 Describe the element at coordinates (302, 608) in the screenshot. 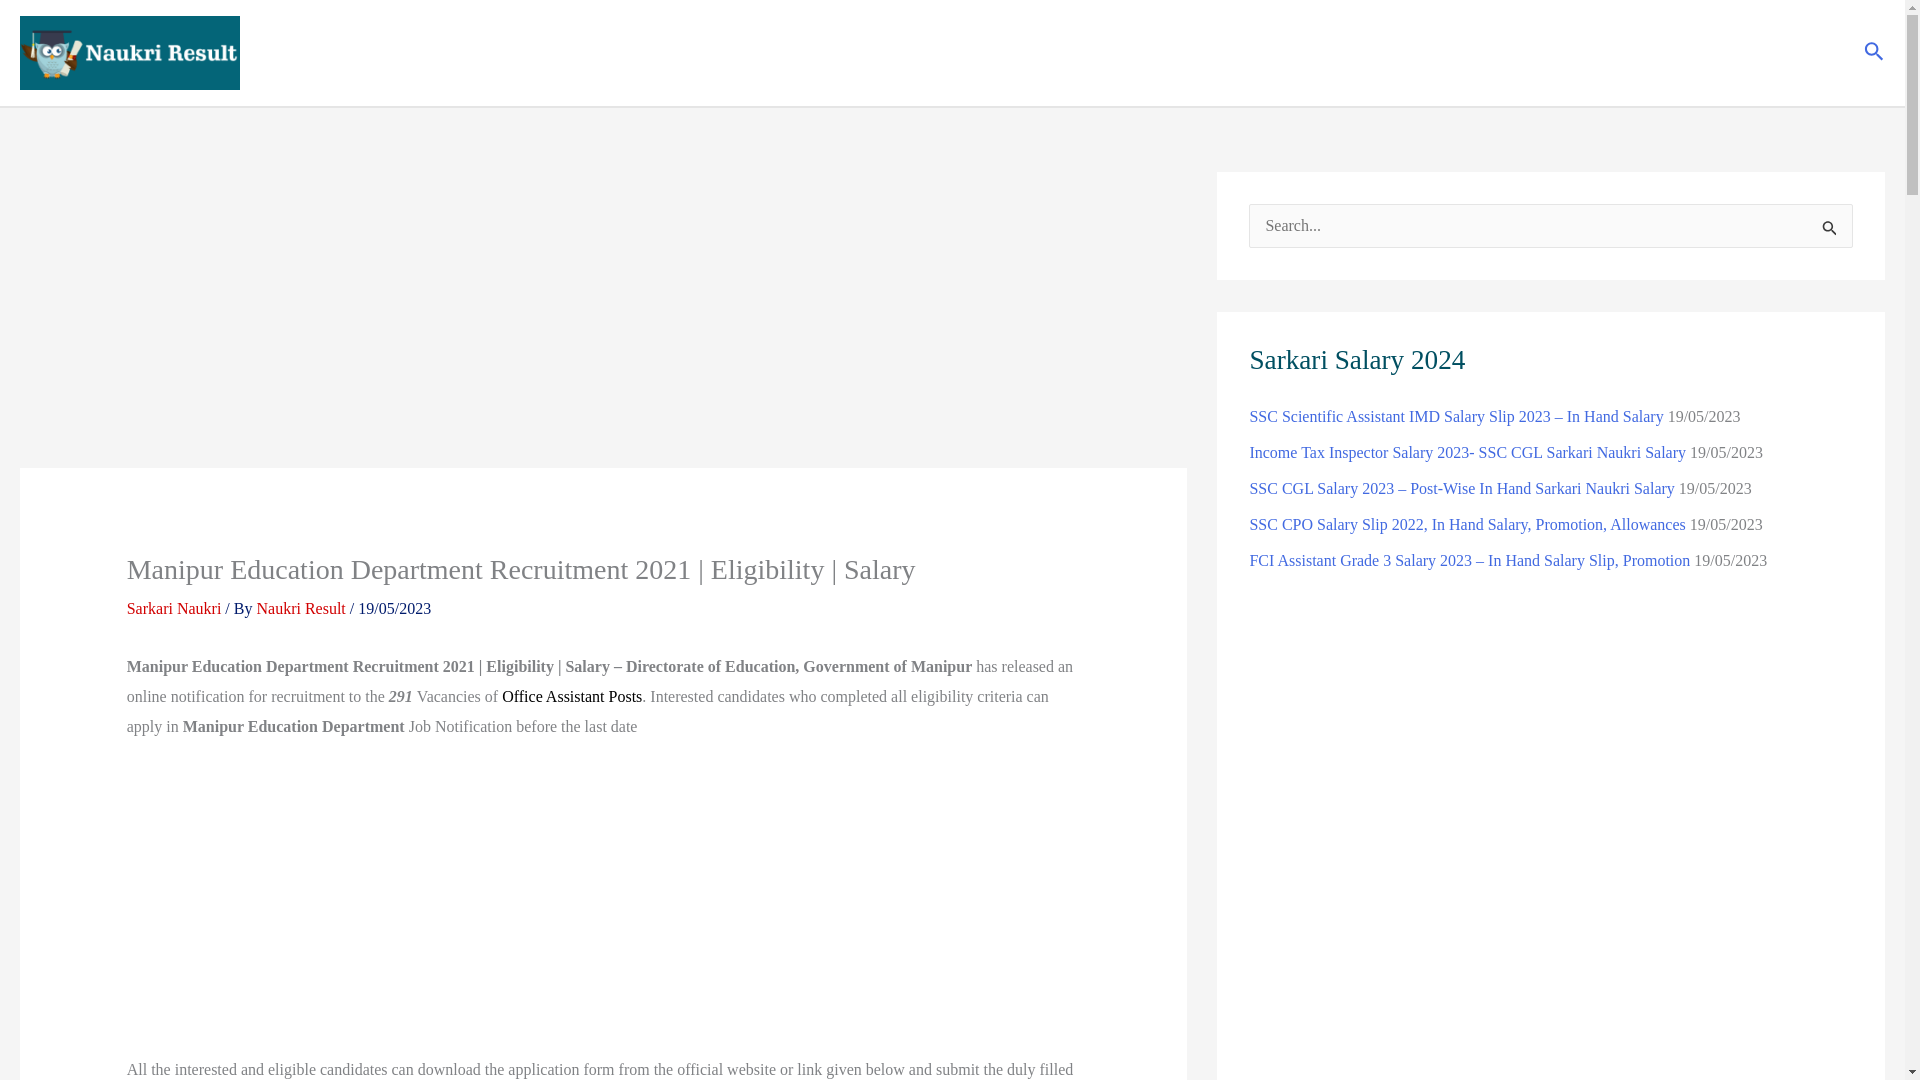

I see `View all posts by Naukri Result` at that location.